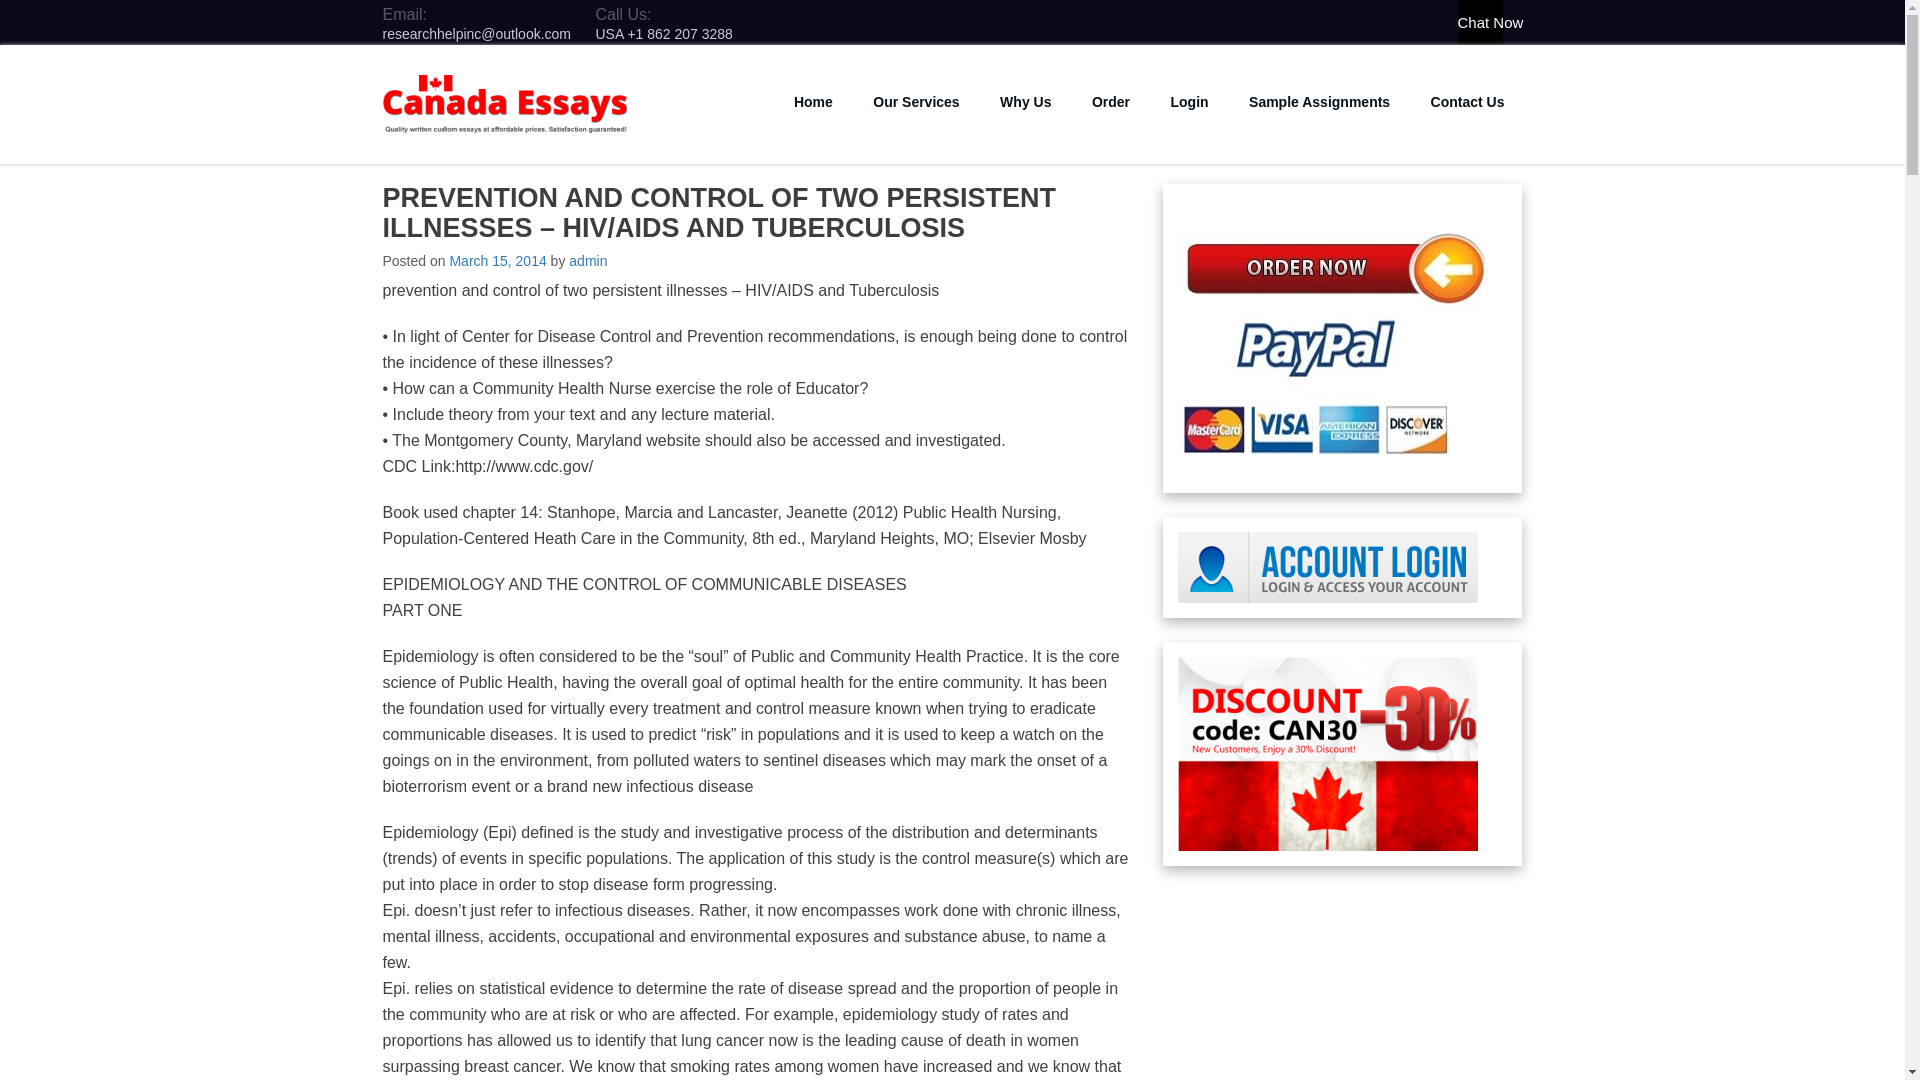  Describe the element at coordinates (492, 148) in the screenshot. I see `Canada Essays` at that location.